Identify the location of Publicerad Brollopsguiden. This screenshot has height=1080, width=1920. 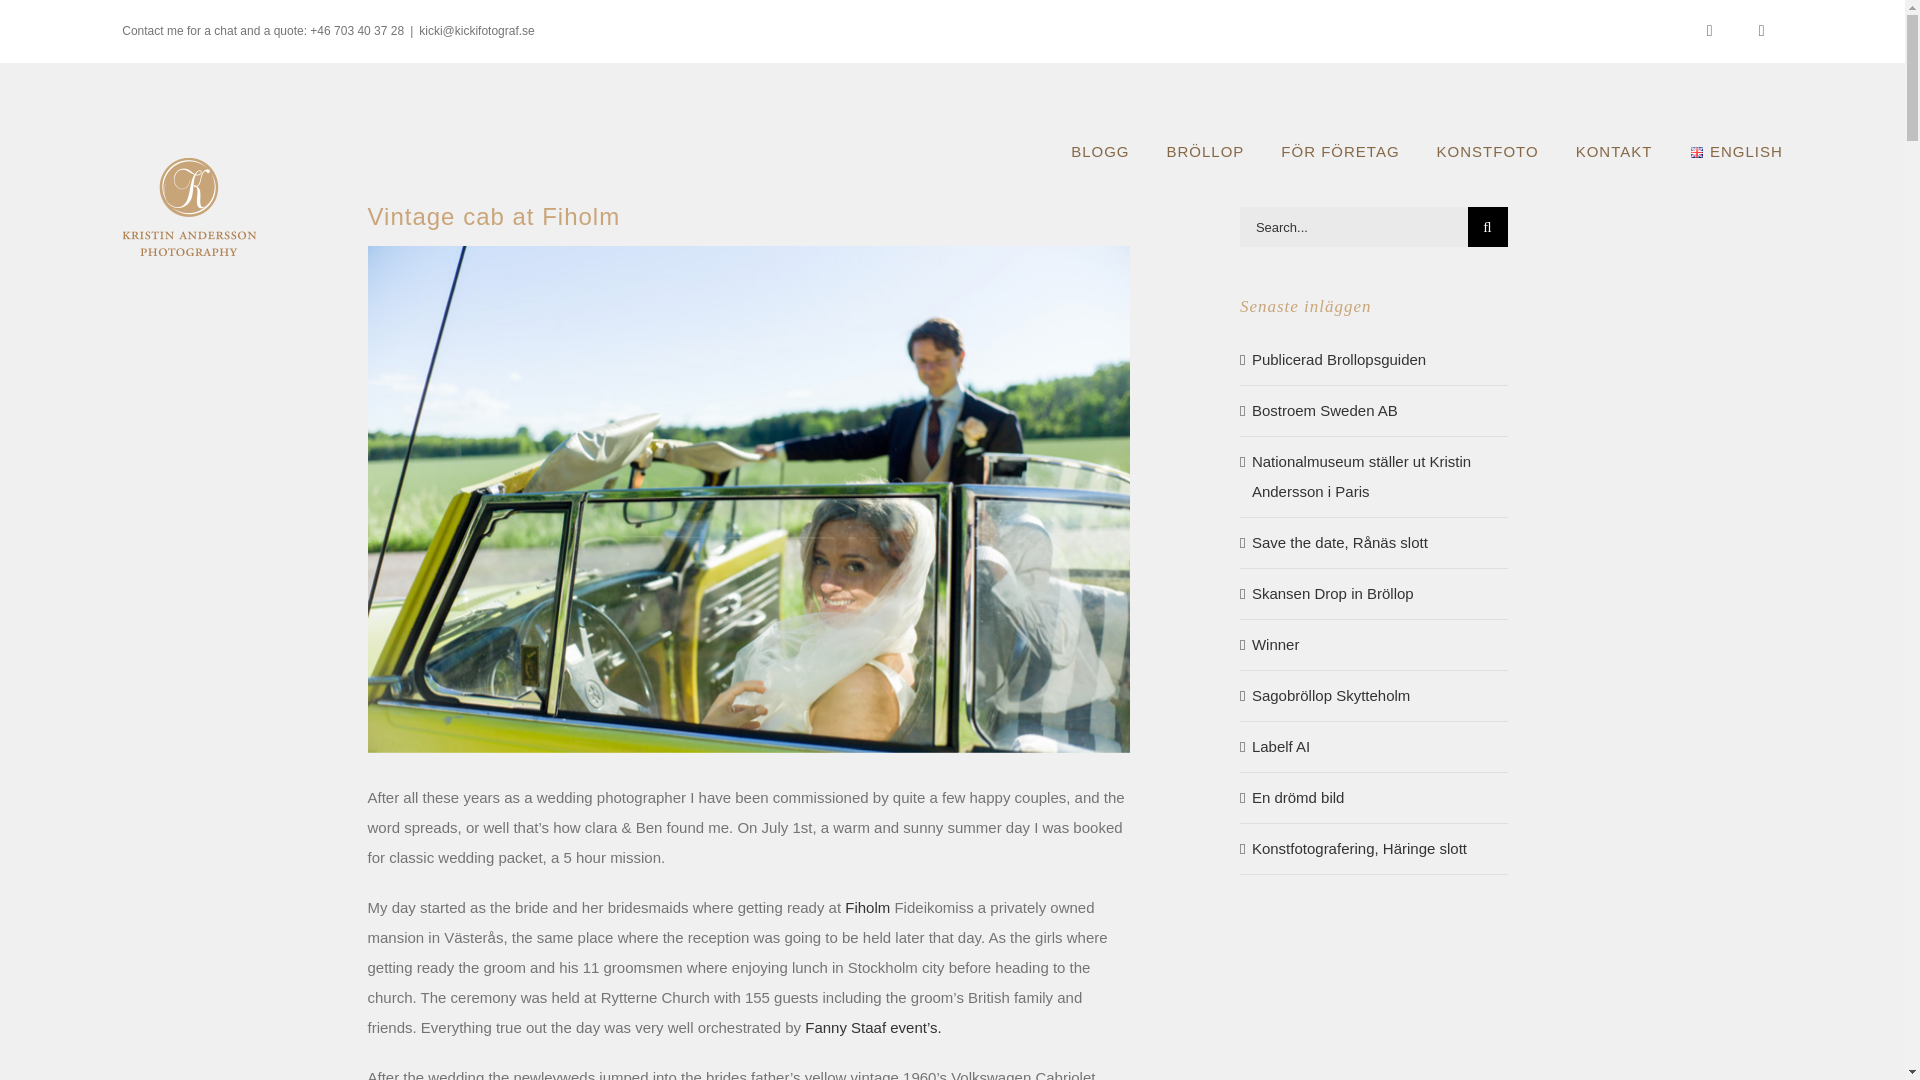
(1338, 360).